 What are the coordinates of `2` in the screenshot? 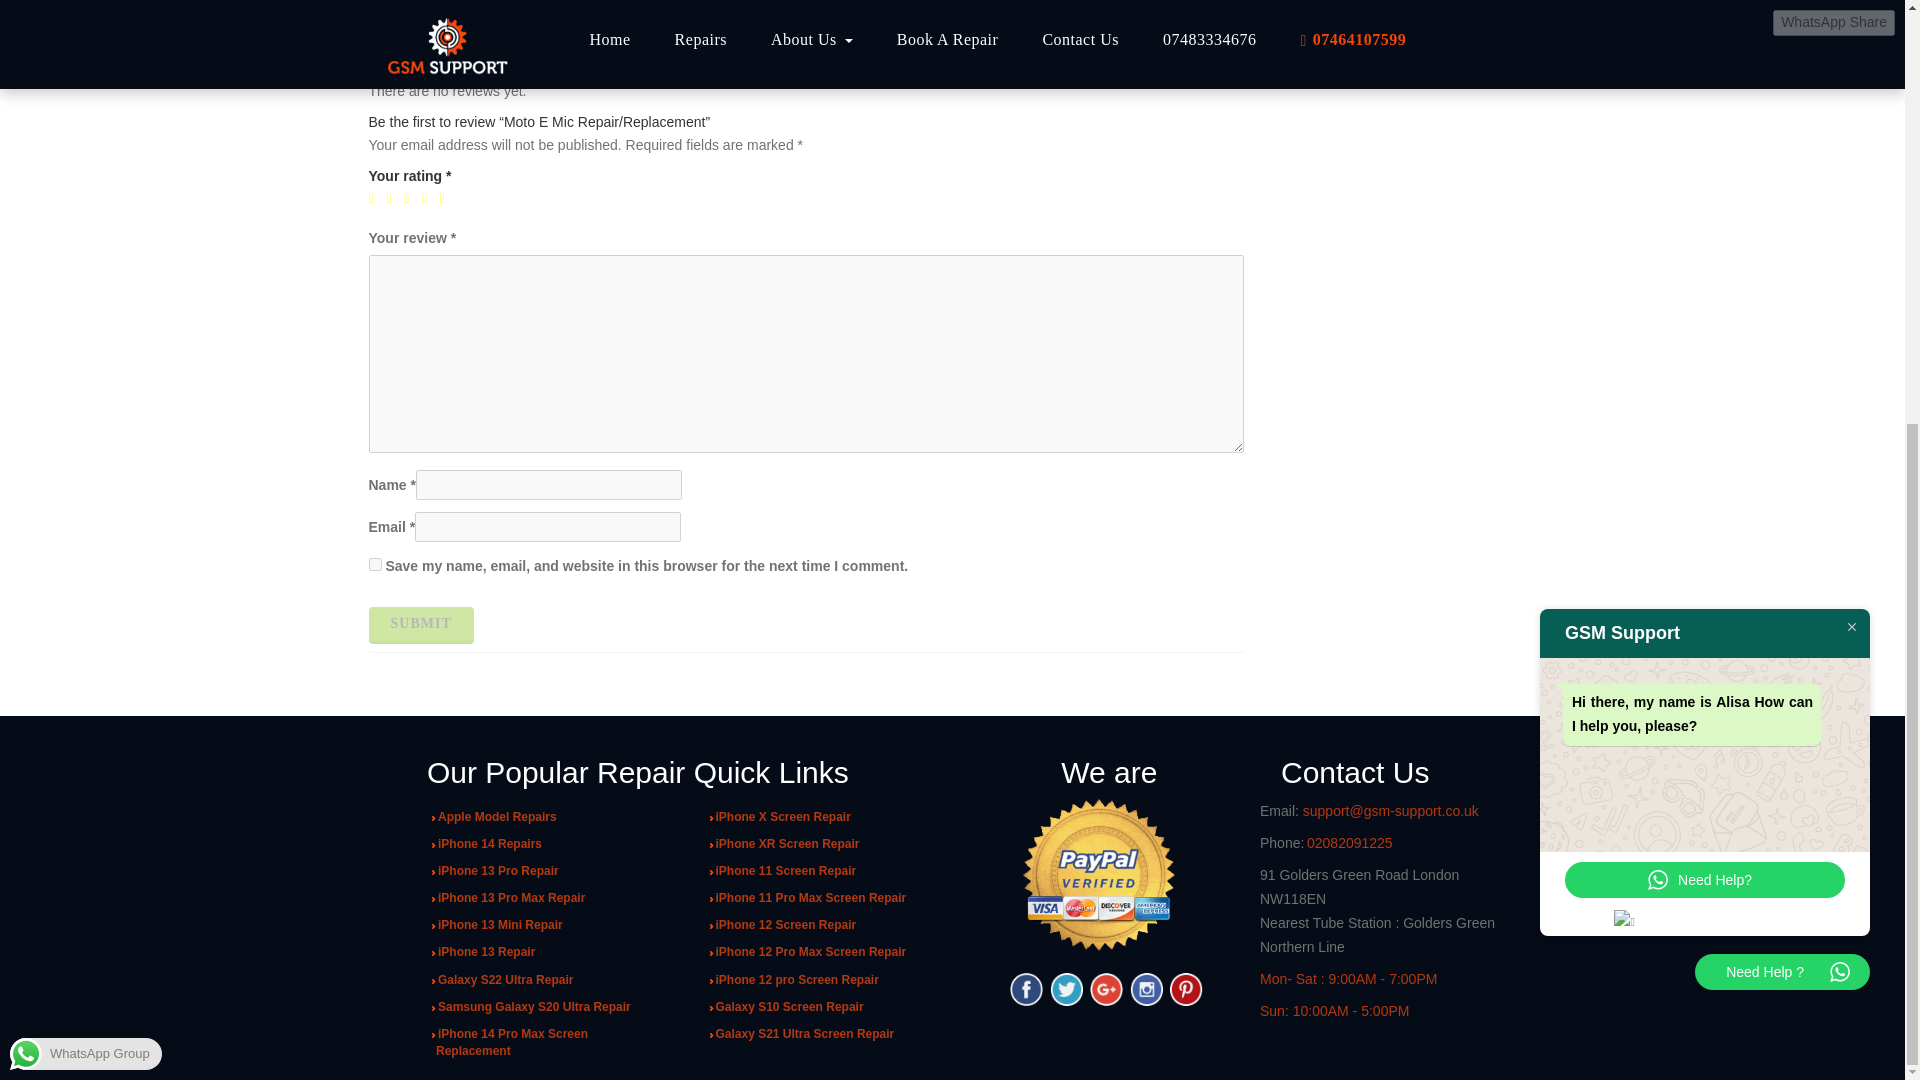 It's located at (392, 199).